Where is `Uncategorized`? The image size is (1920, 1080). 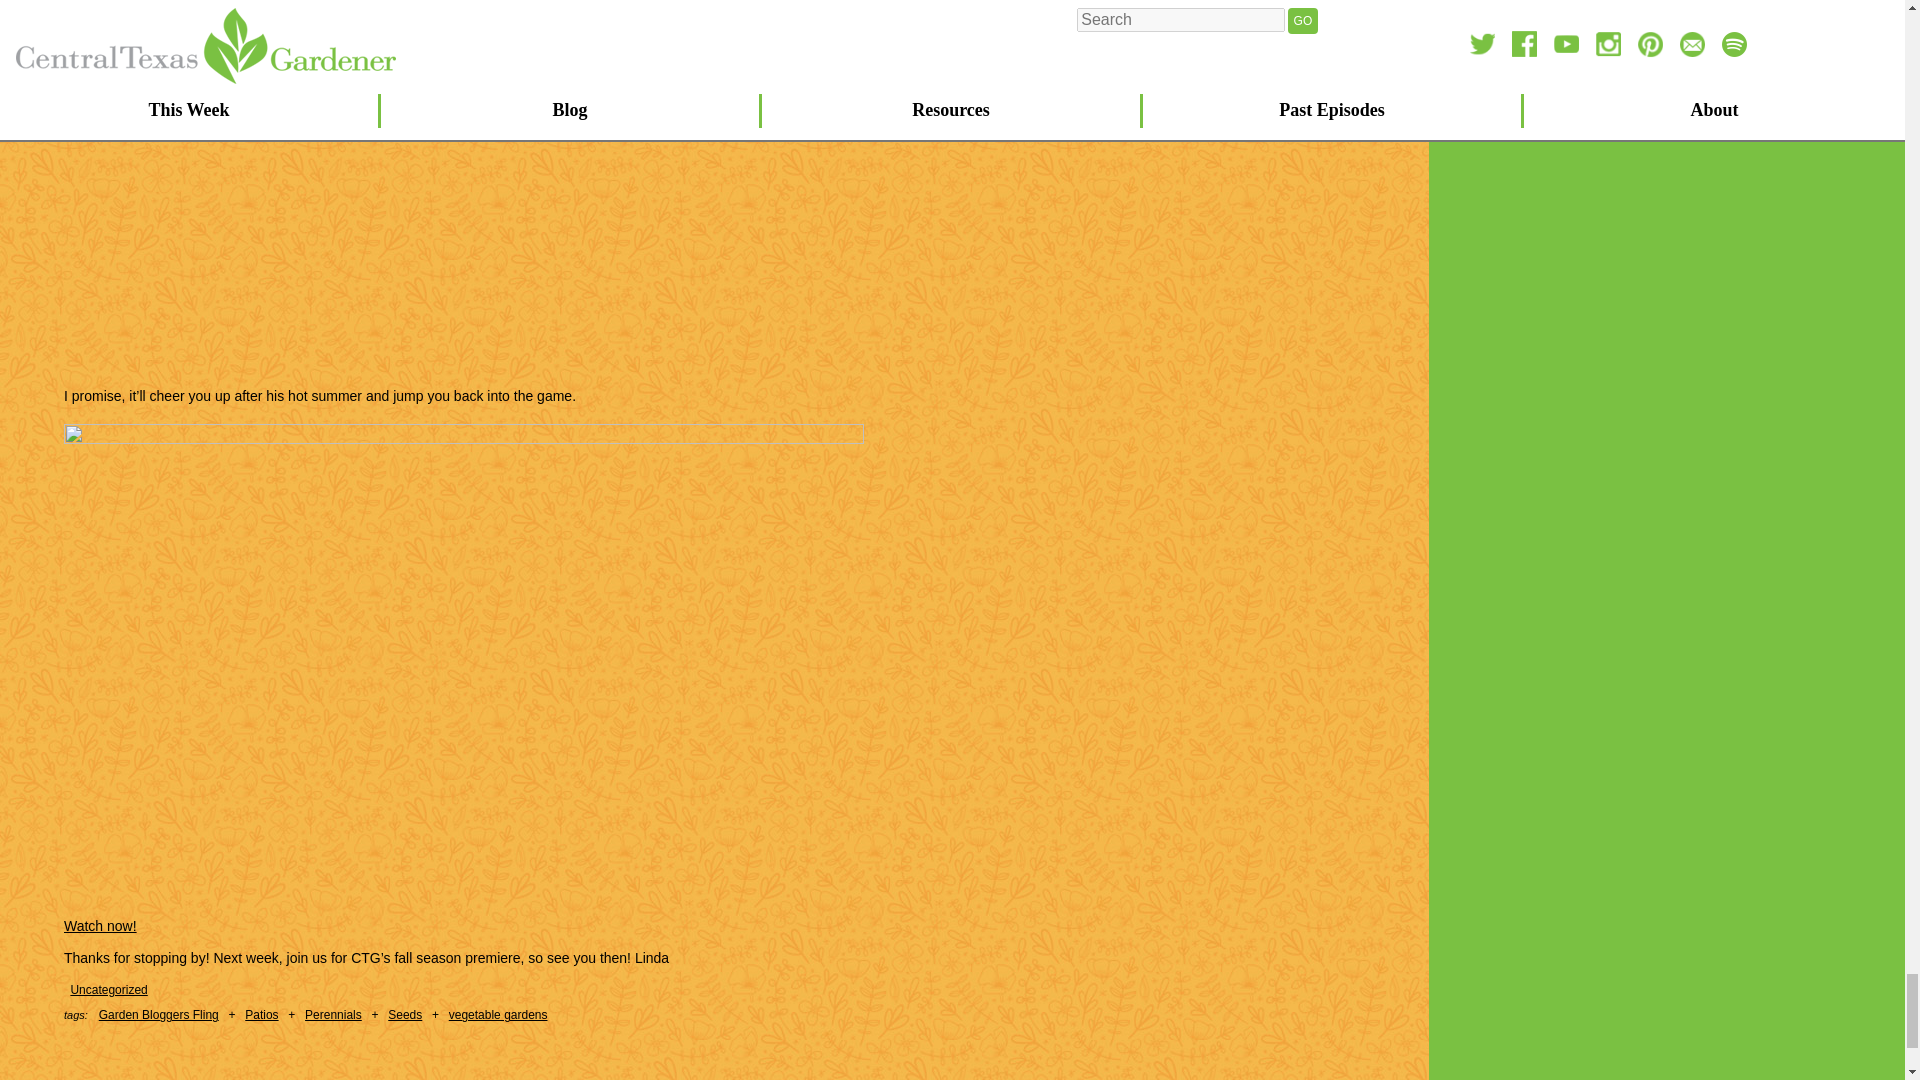 Uncategorized is located at coordinates (108, 989).